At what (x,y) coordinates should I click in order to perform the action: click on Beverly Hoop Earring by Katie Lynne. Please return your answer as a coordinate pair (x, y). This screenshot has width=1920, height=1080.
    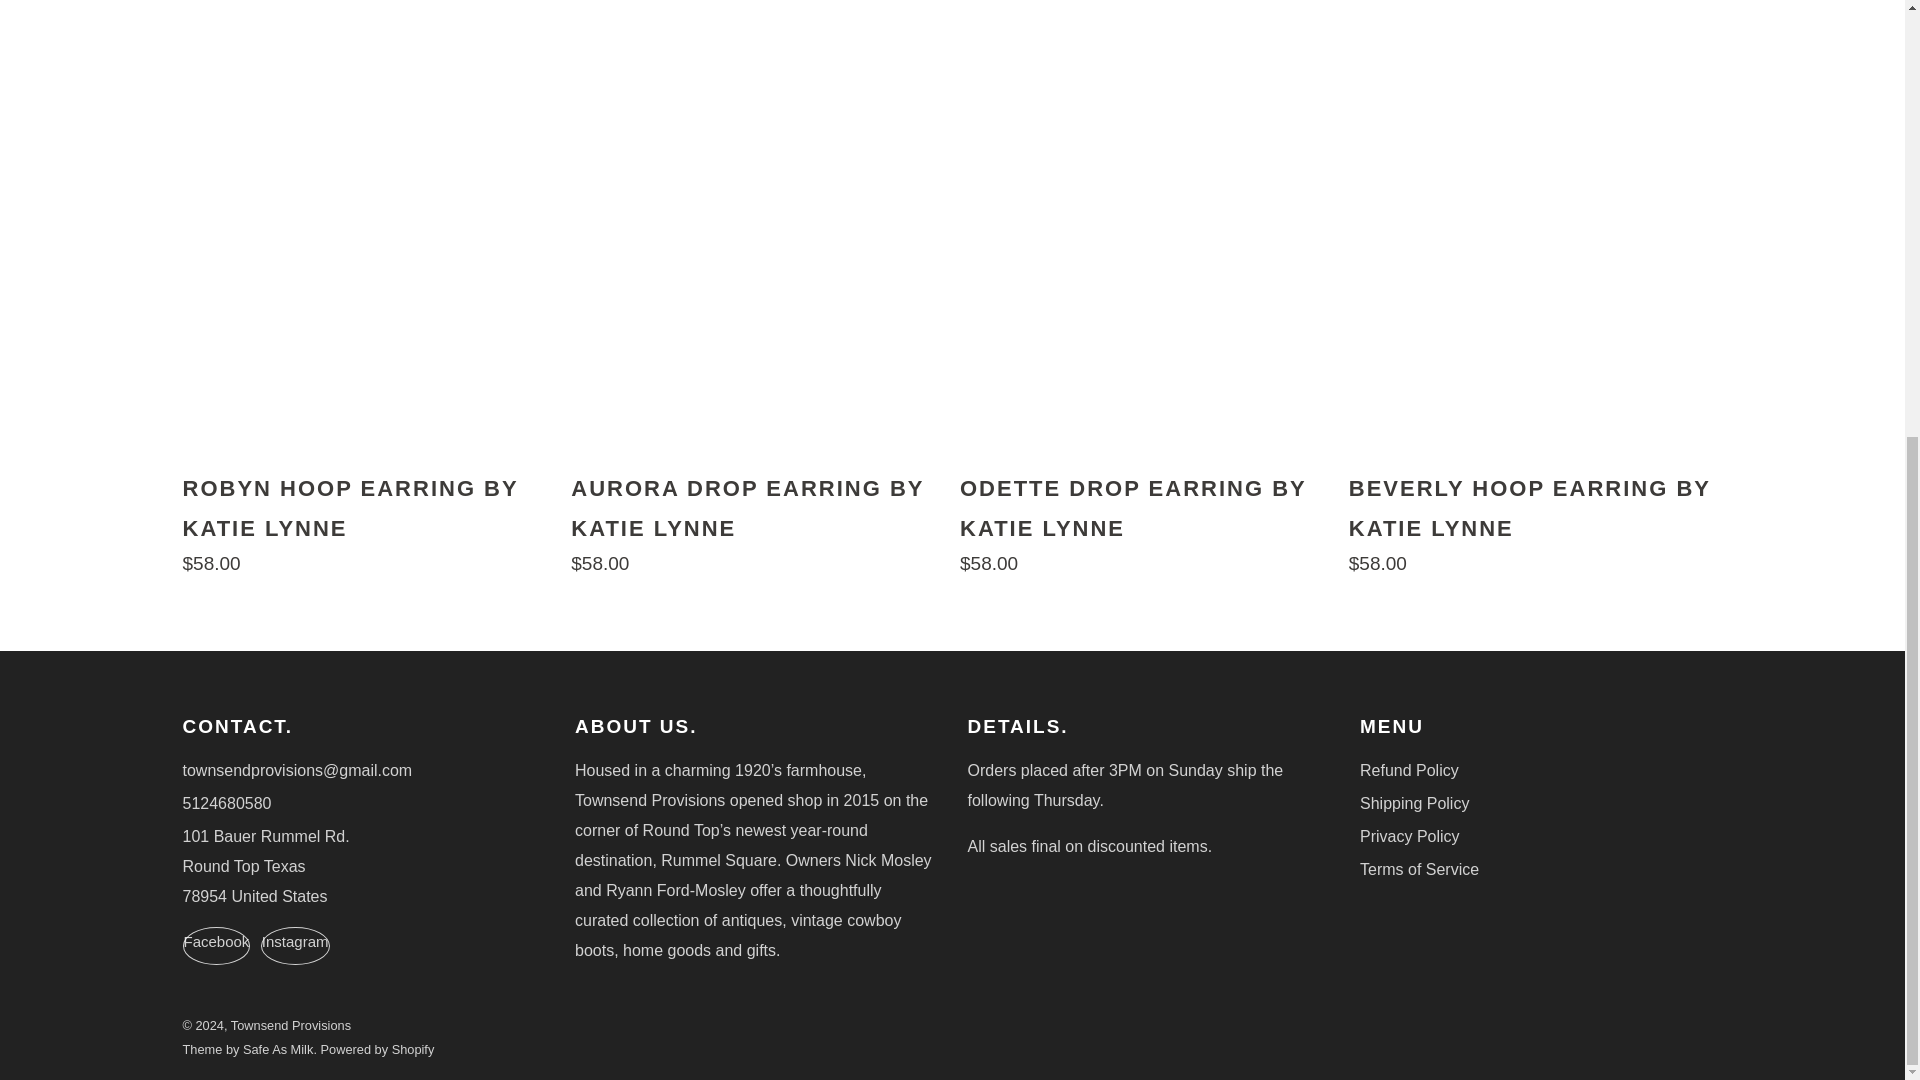
    Looking at the image, I should click on (1536, 520).